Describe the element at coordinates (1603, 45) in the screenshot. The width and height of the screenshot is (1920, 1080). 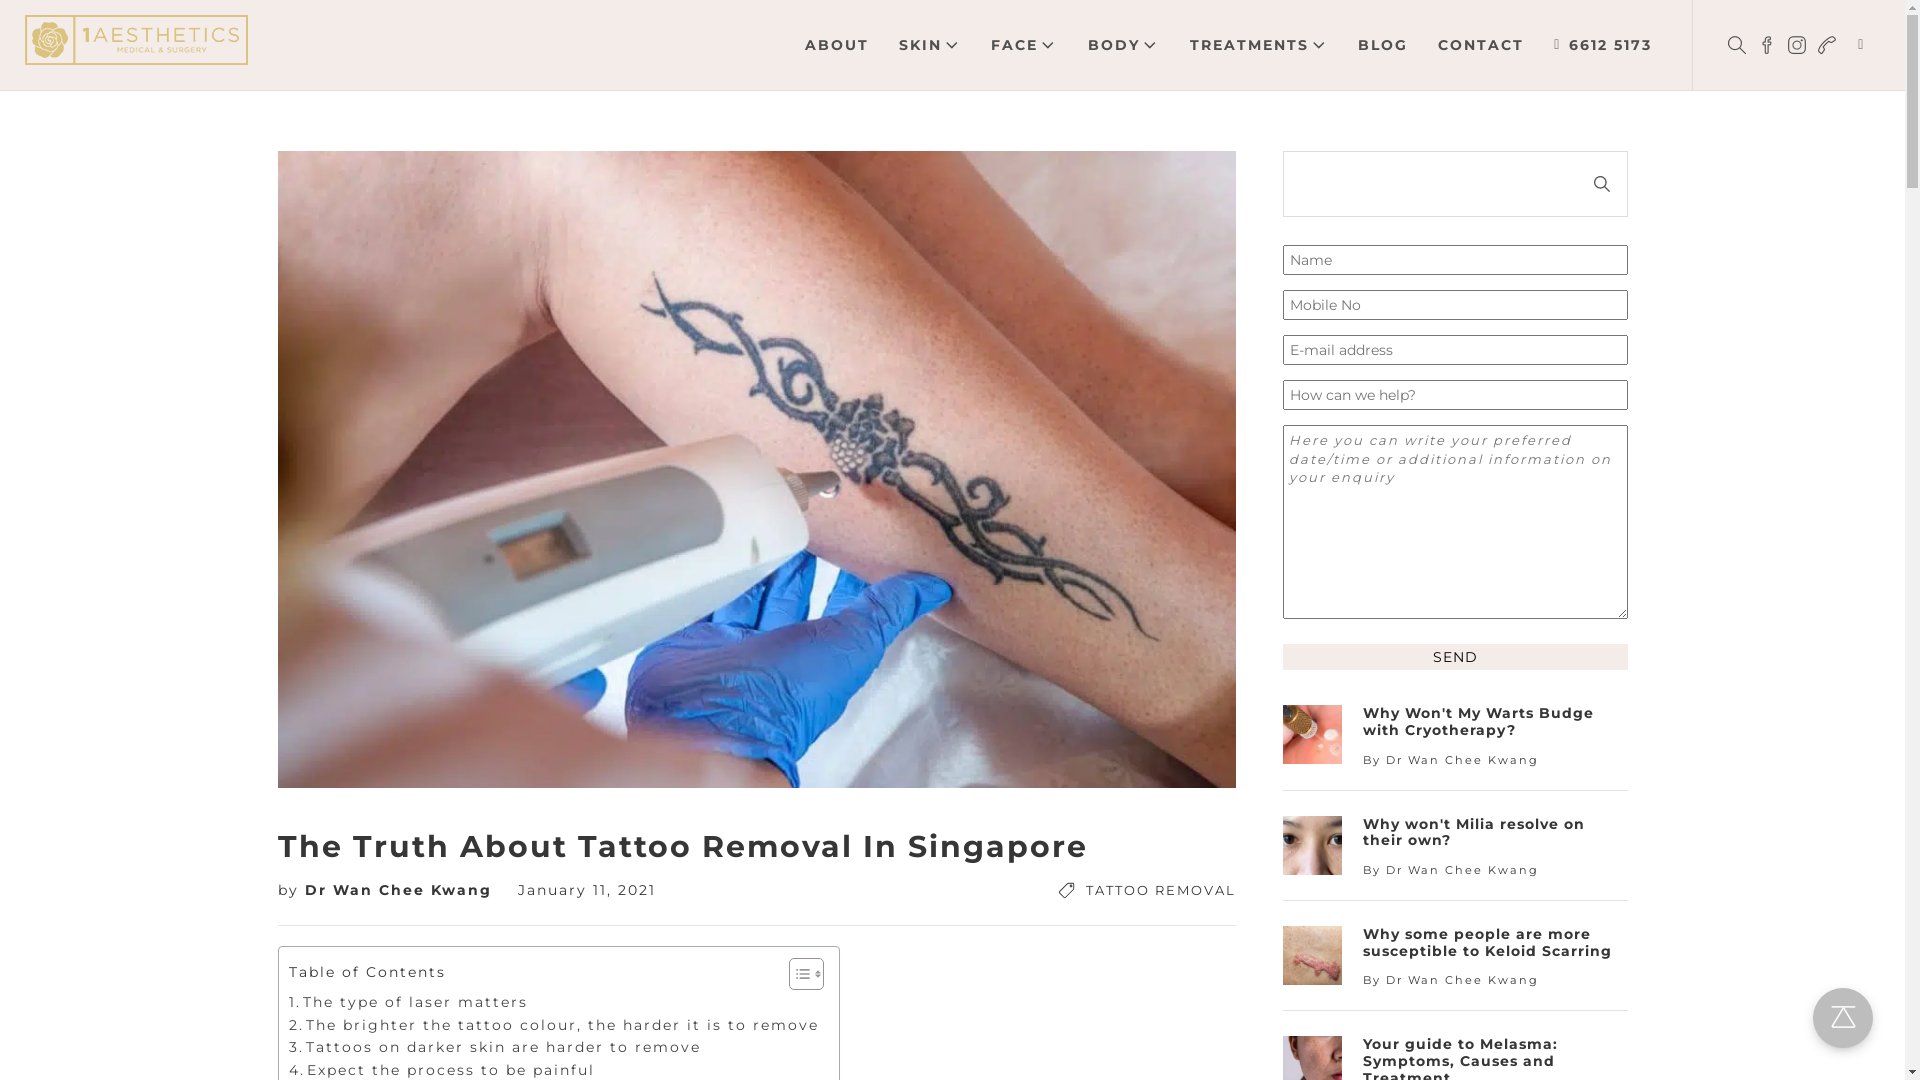
I see `6612 5173` at that location.